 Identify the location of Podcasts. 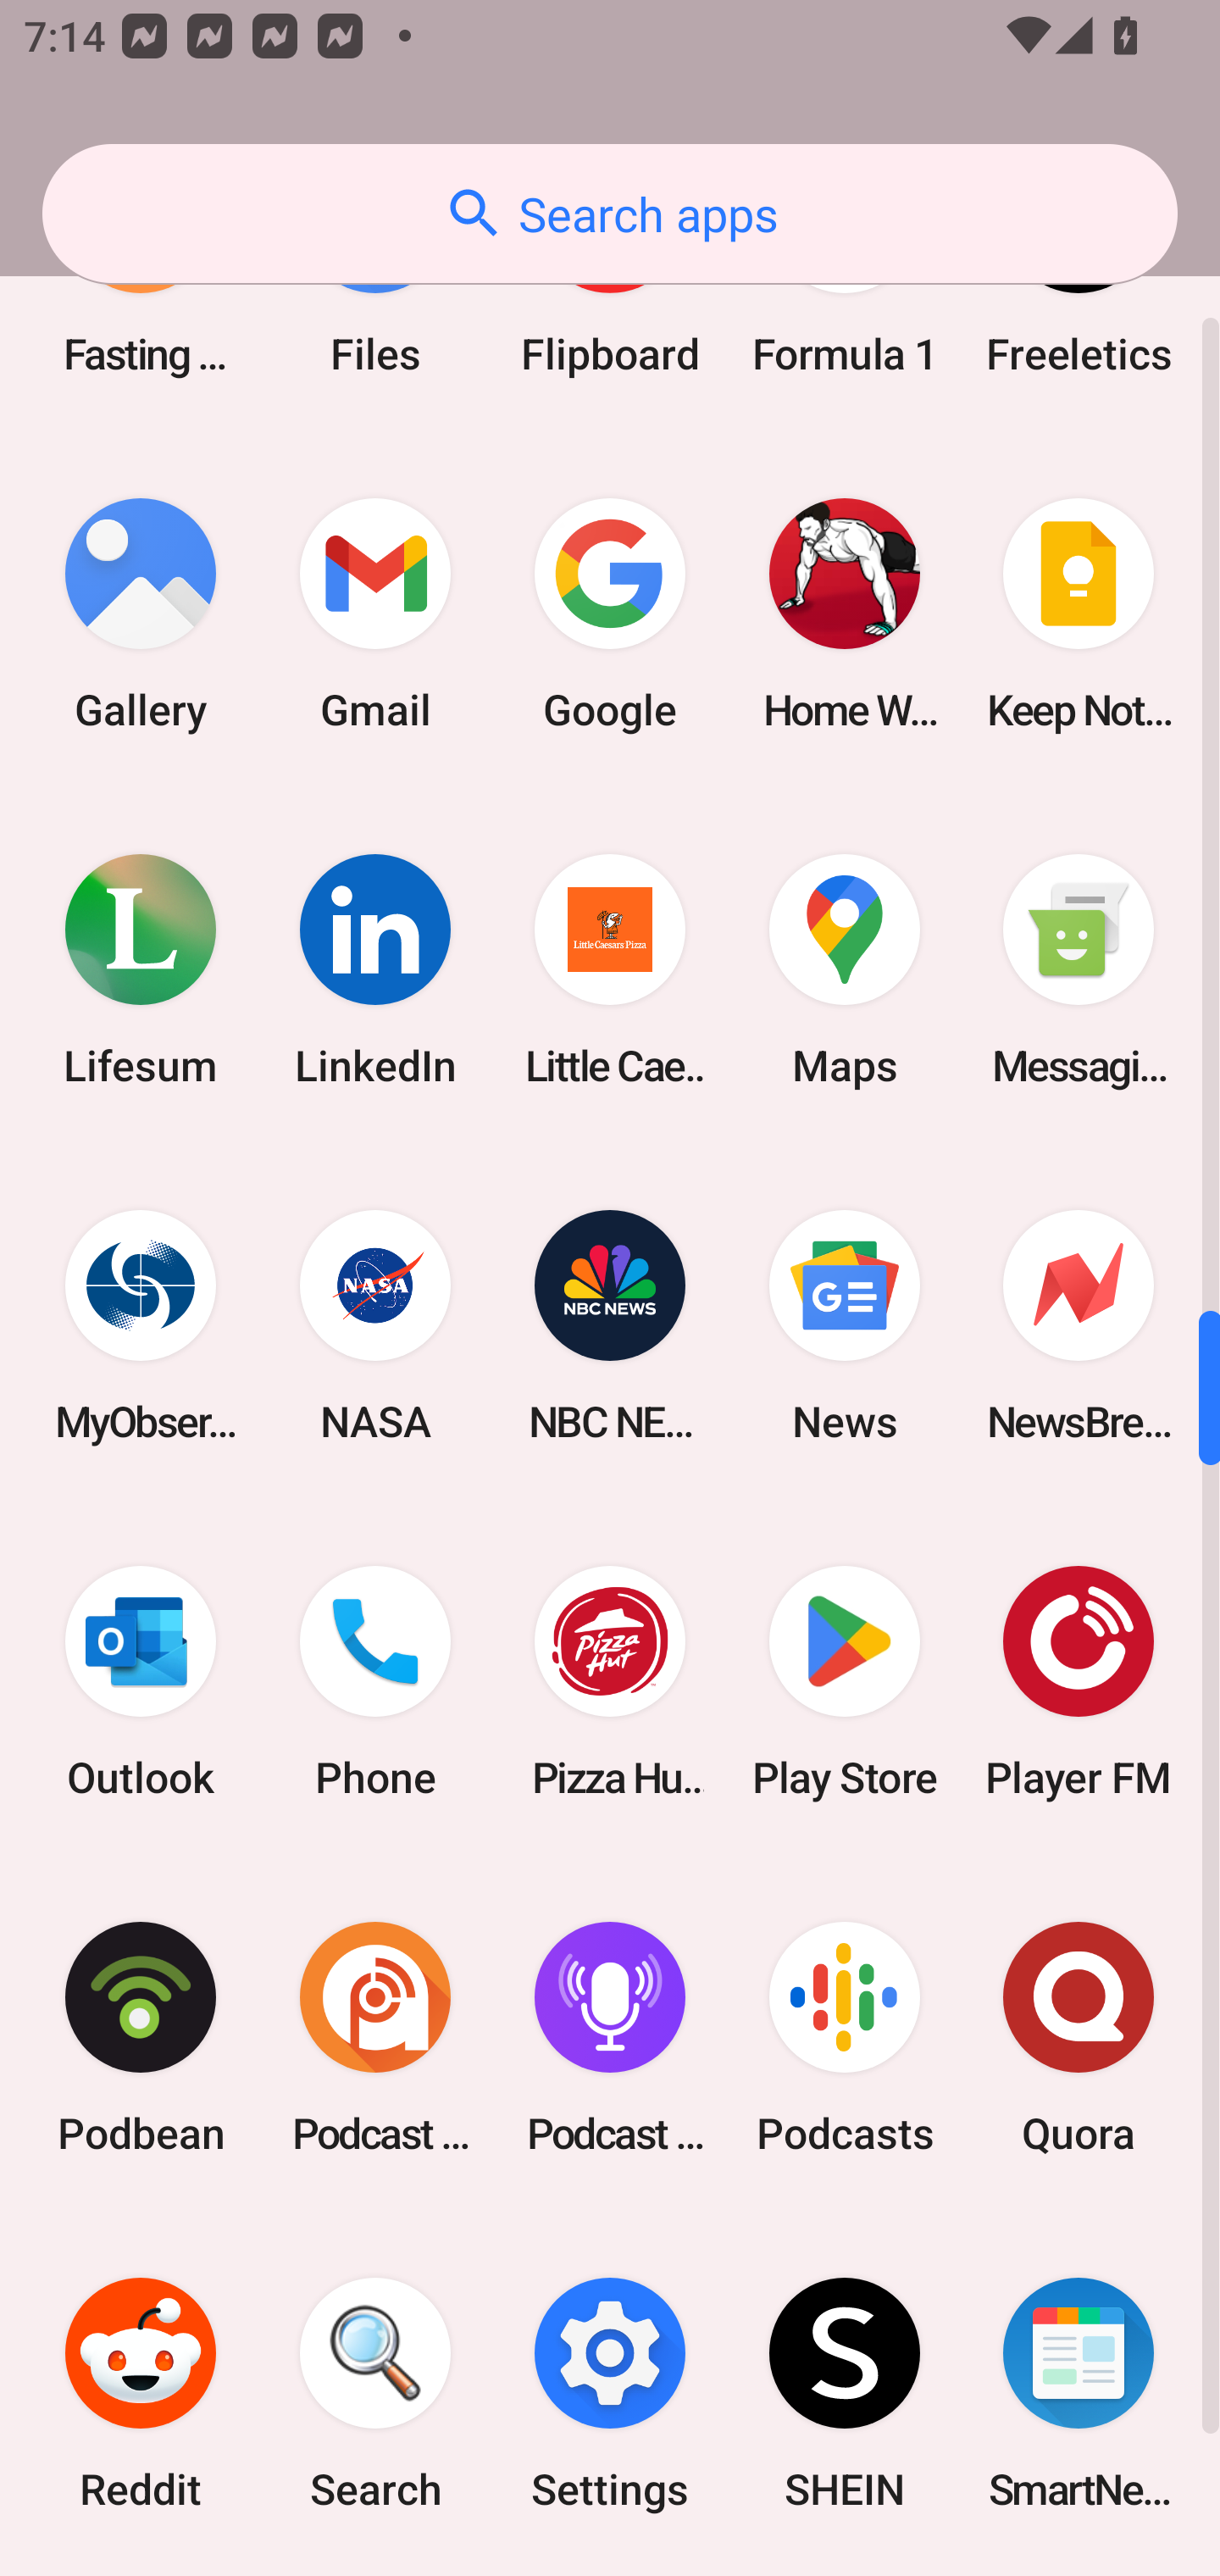
(844, 2037).